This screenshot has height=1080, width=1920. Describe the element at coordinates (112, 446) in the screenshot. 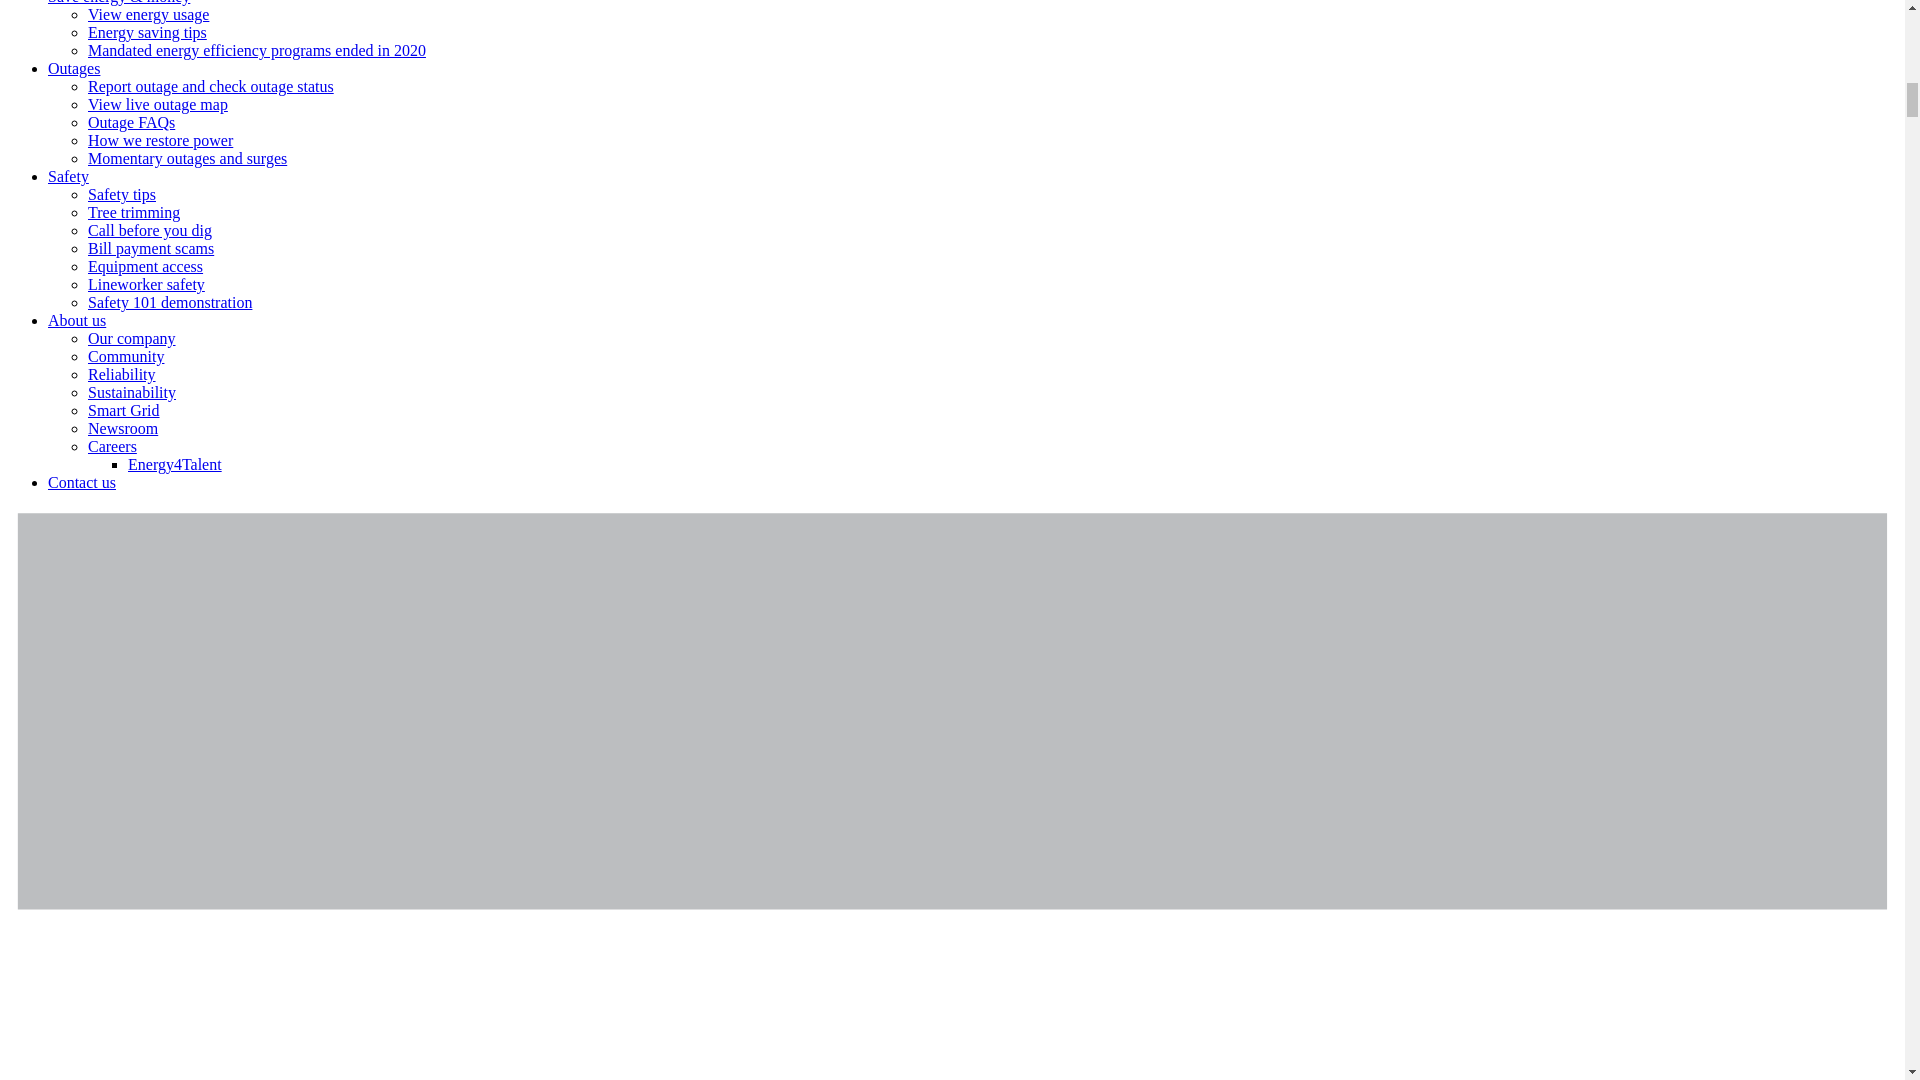

I see `Careers` at that location.